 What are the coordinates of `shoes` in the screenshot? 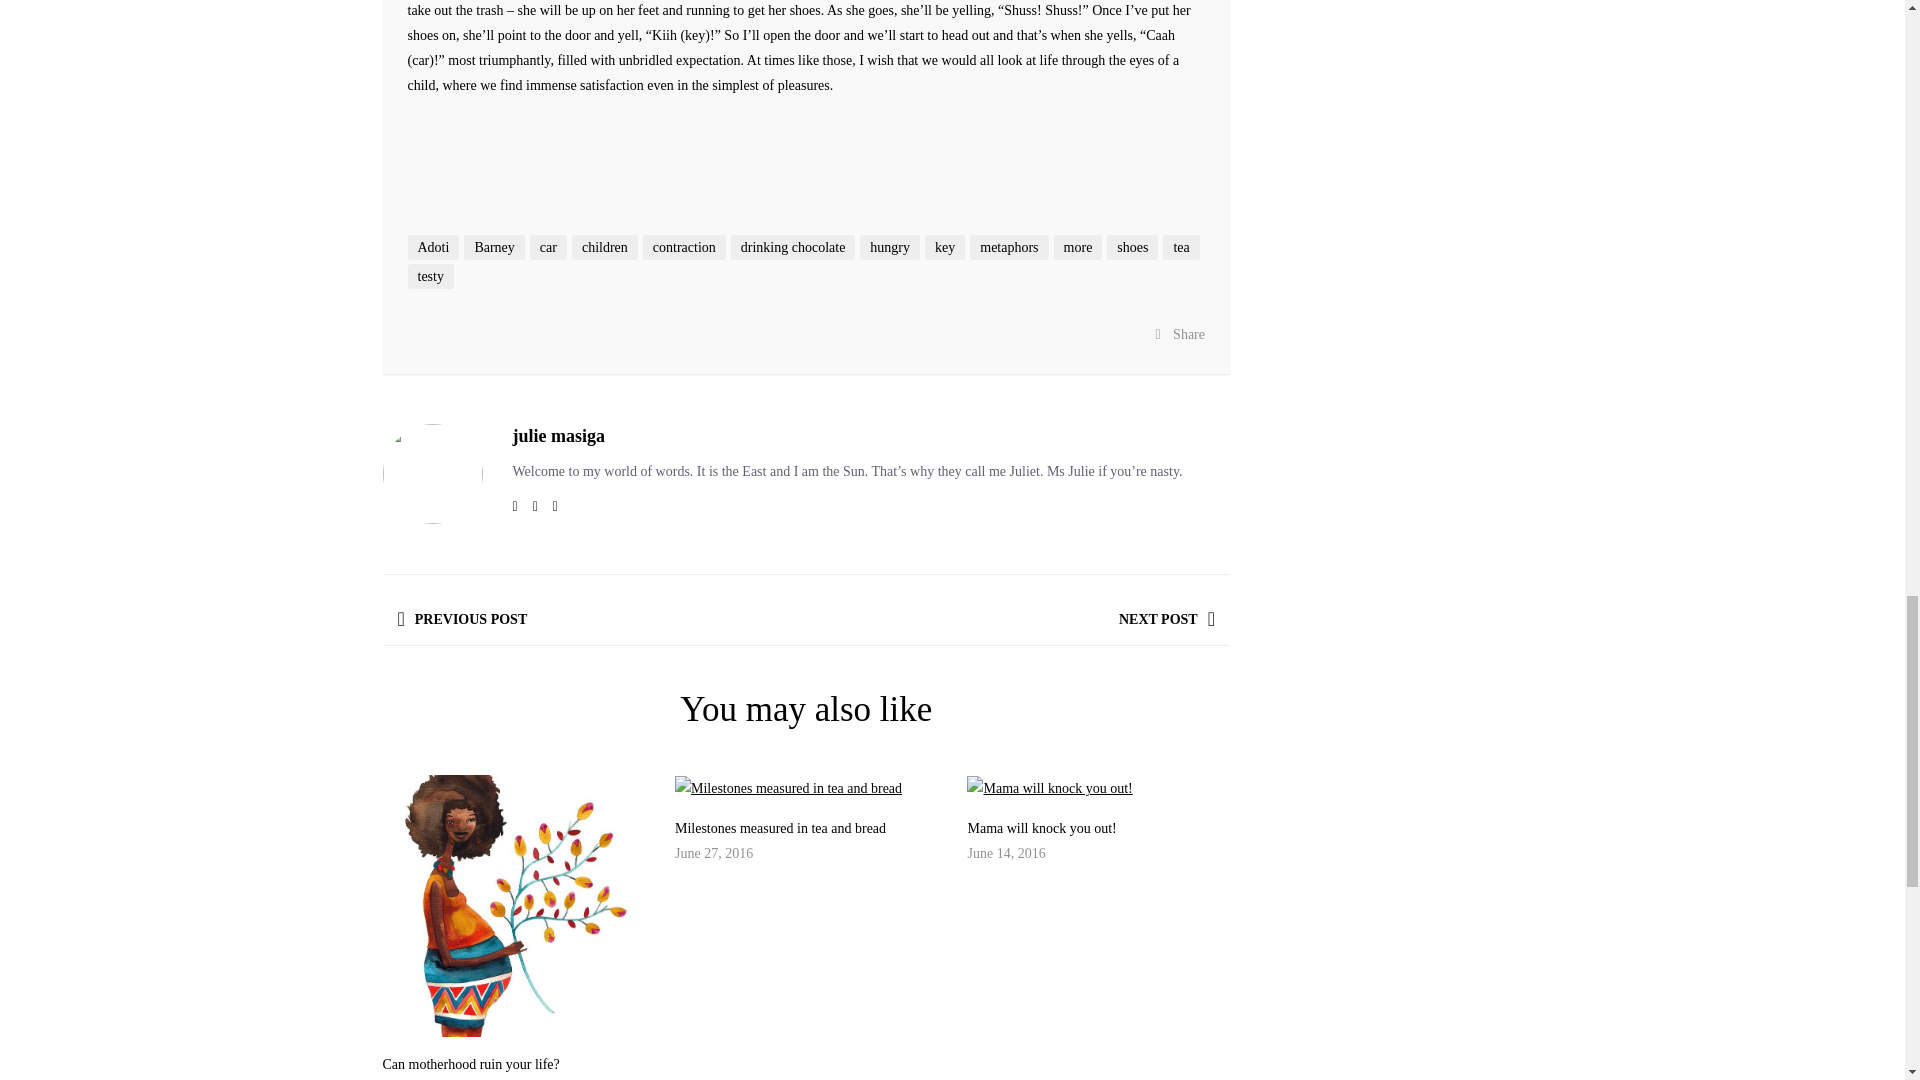 It's located at (1132, 248).